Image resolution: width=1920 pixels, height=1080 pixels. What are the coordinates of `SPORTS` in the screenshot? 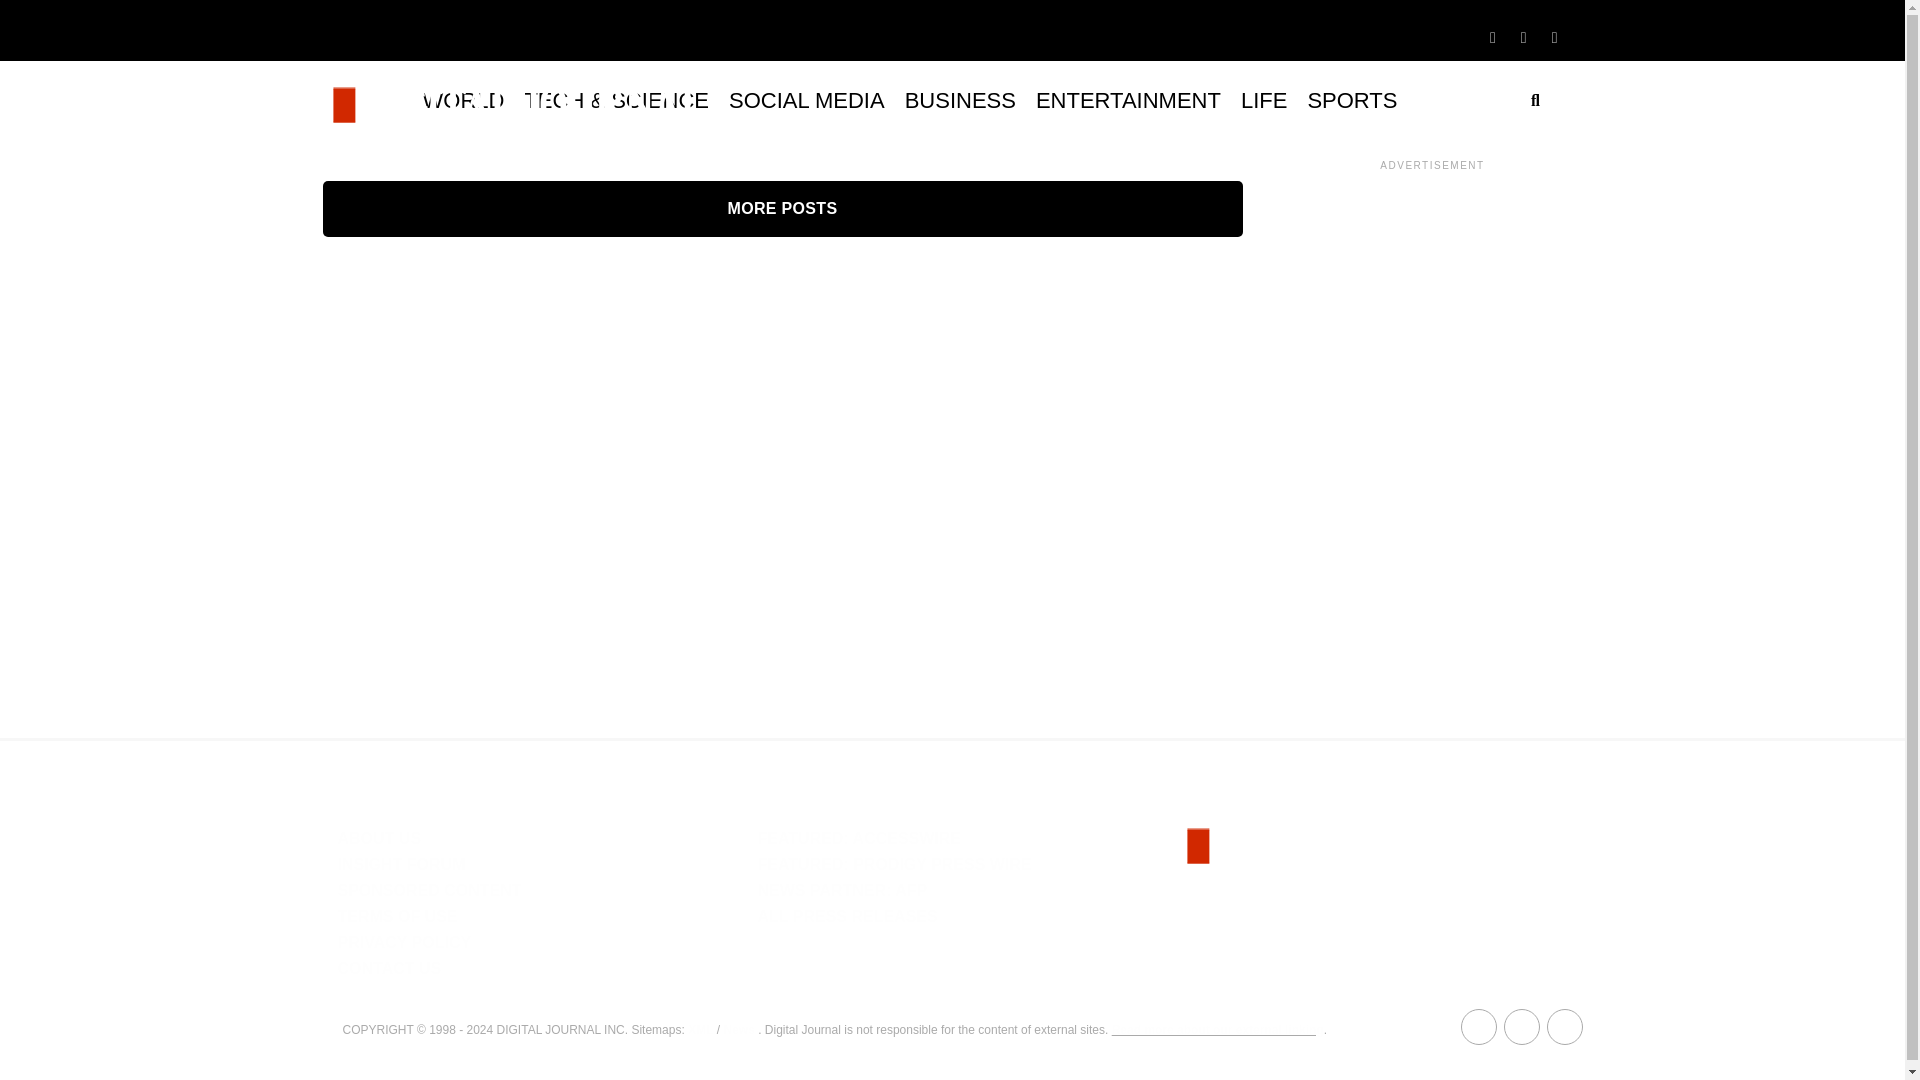 It's located at (1352, 100).